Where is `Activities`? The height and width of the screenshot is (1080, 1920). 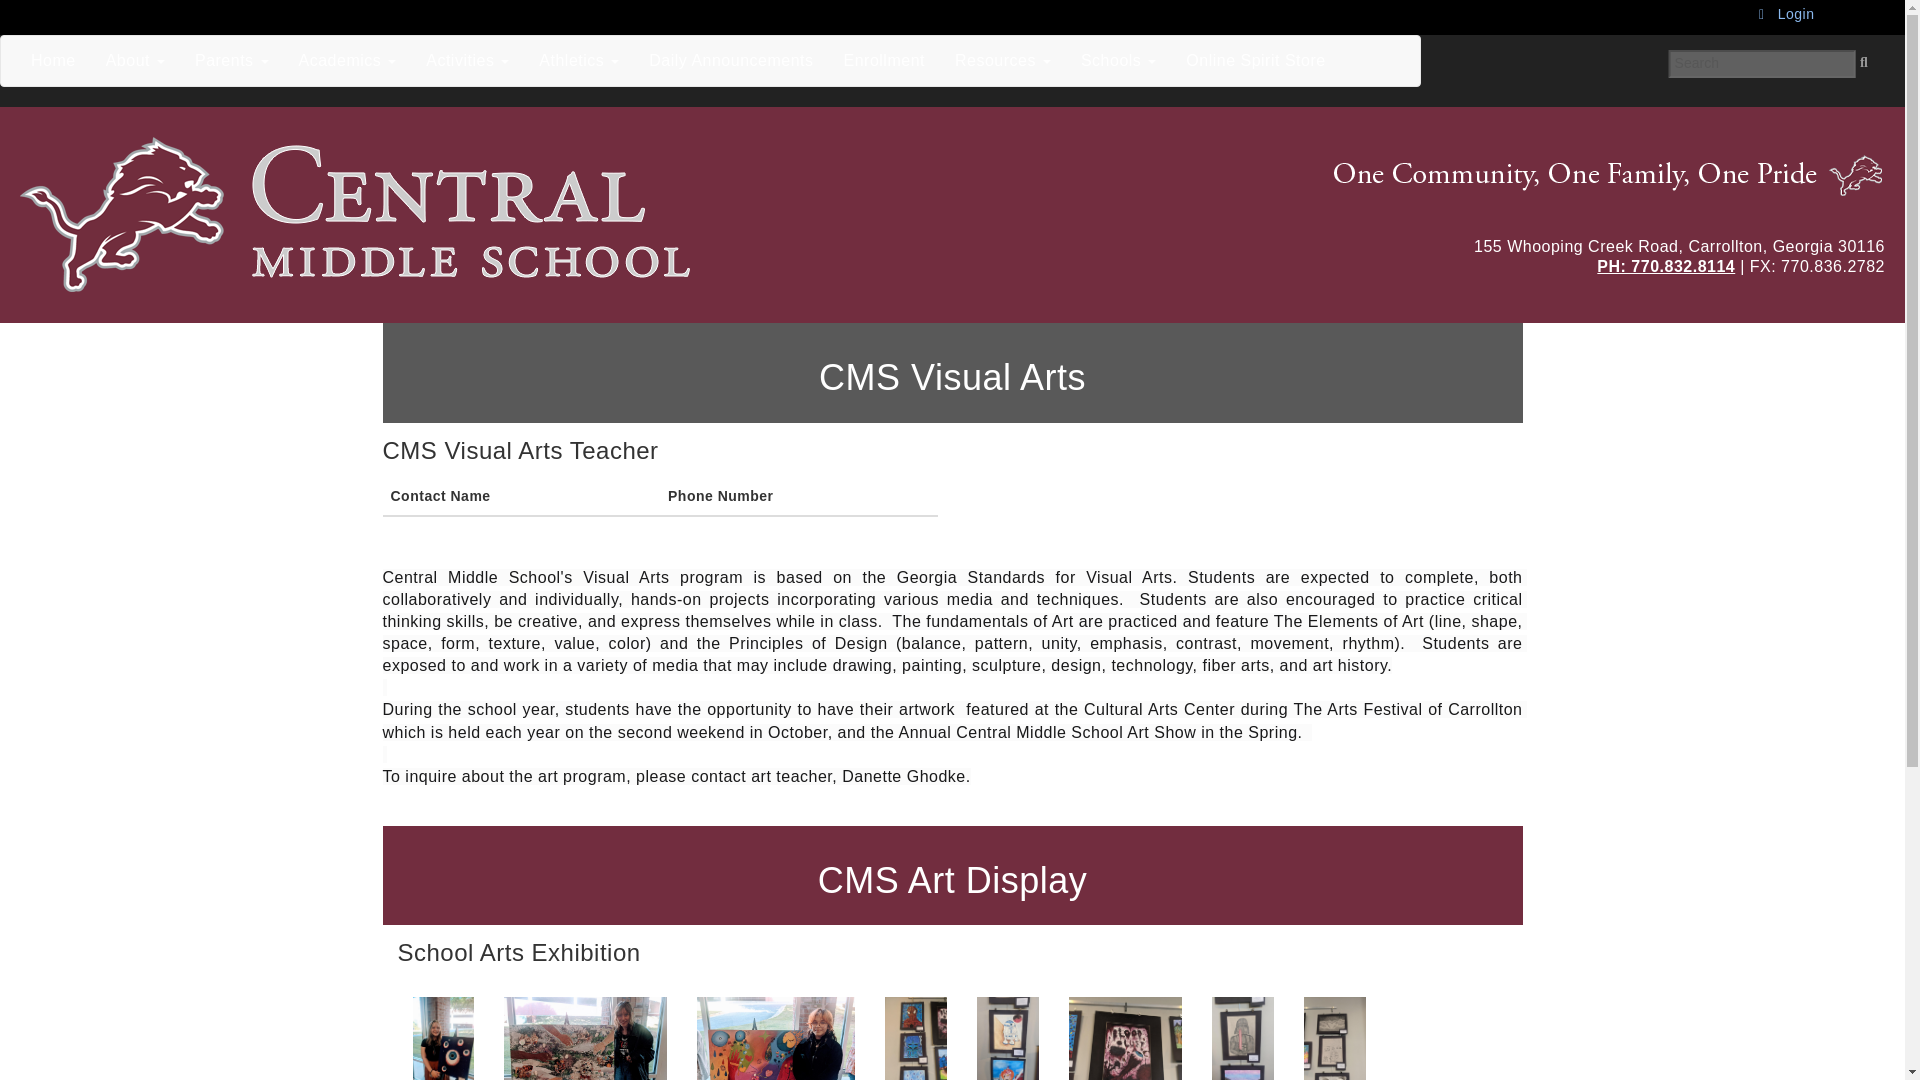
Activities is located at coordinates (467, 60).